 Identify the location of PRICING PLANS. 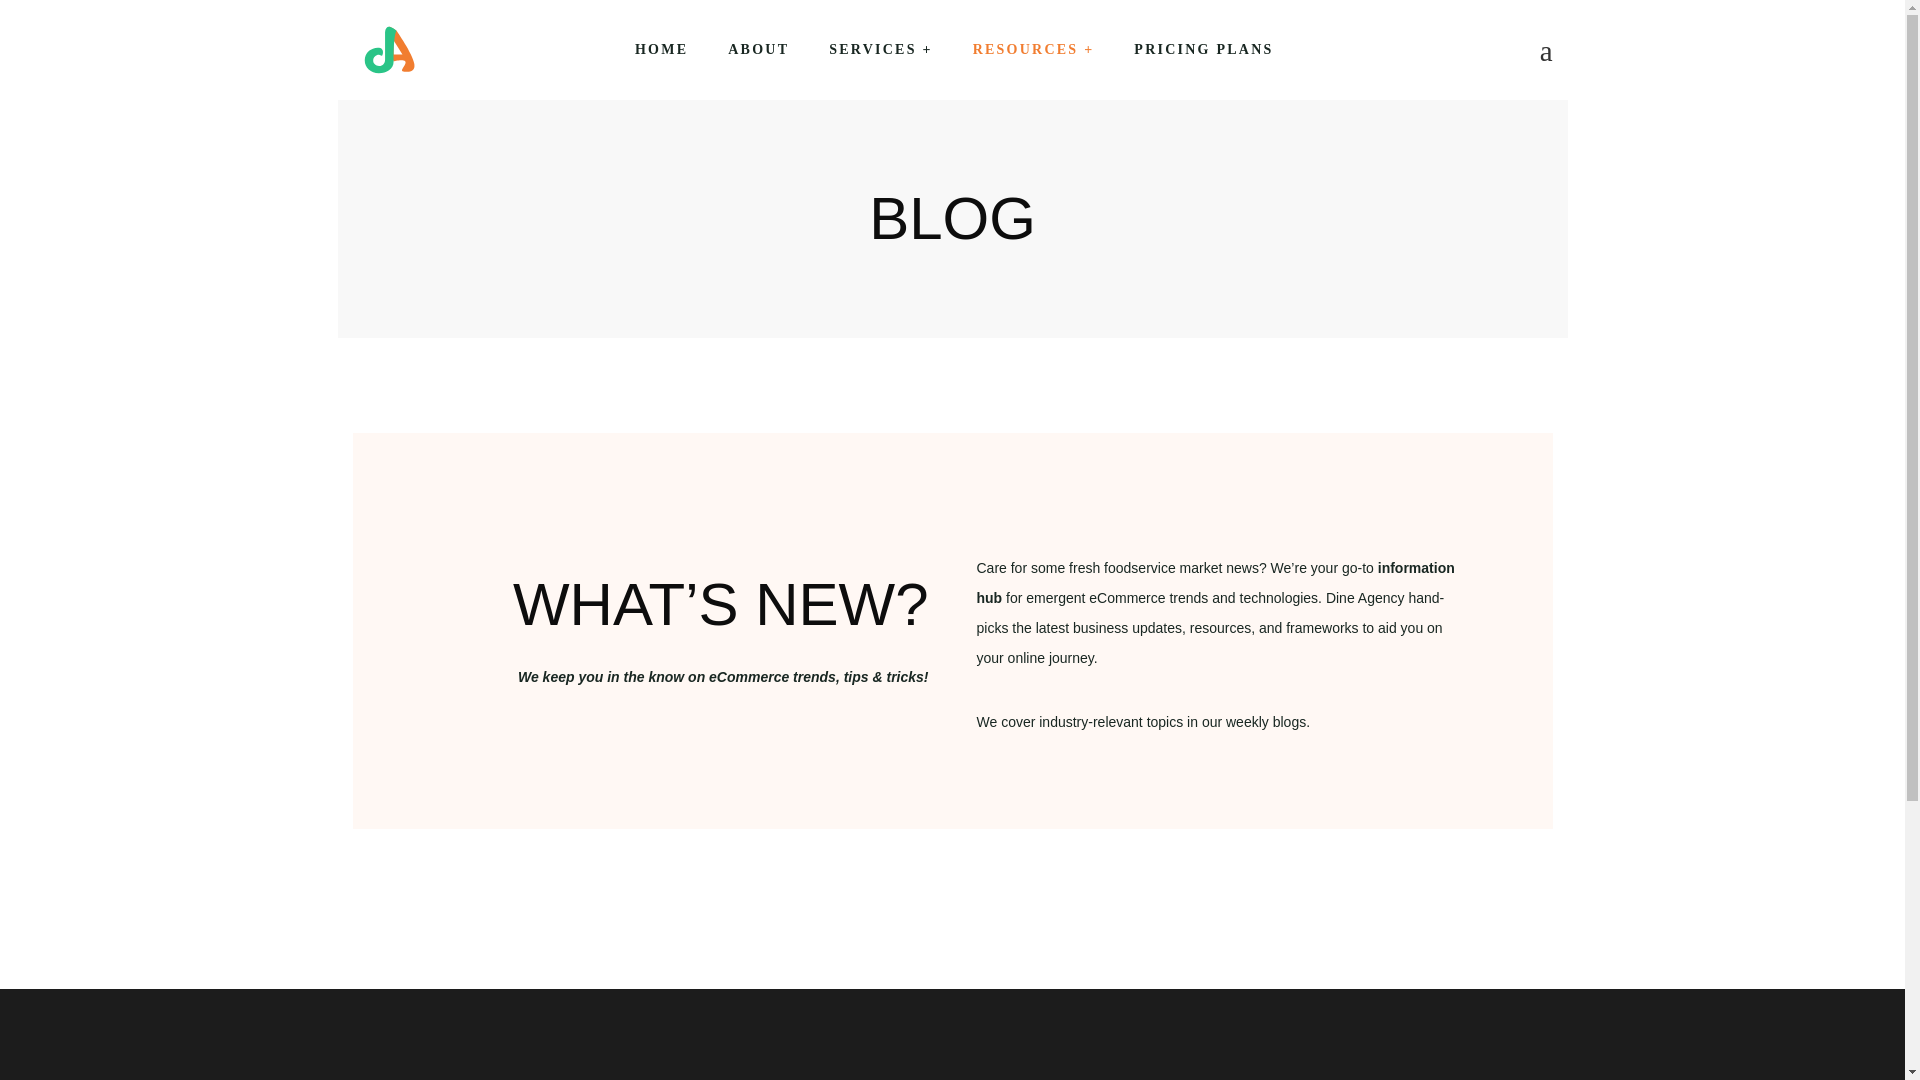
(1202, 50).